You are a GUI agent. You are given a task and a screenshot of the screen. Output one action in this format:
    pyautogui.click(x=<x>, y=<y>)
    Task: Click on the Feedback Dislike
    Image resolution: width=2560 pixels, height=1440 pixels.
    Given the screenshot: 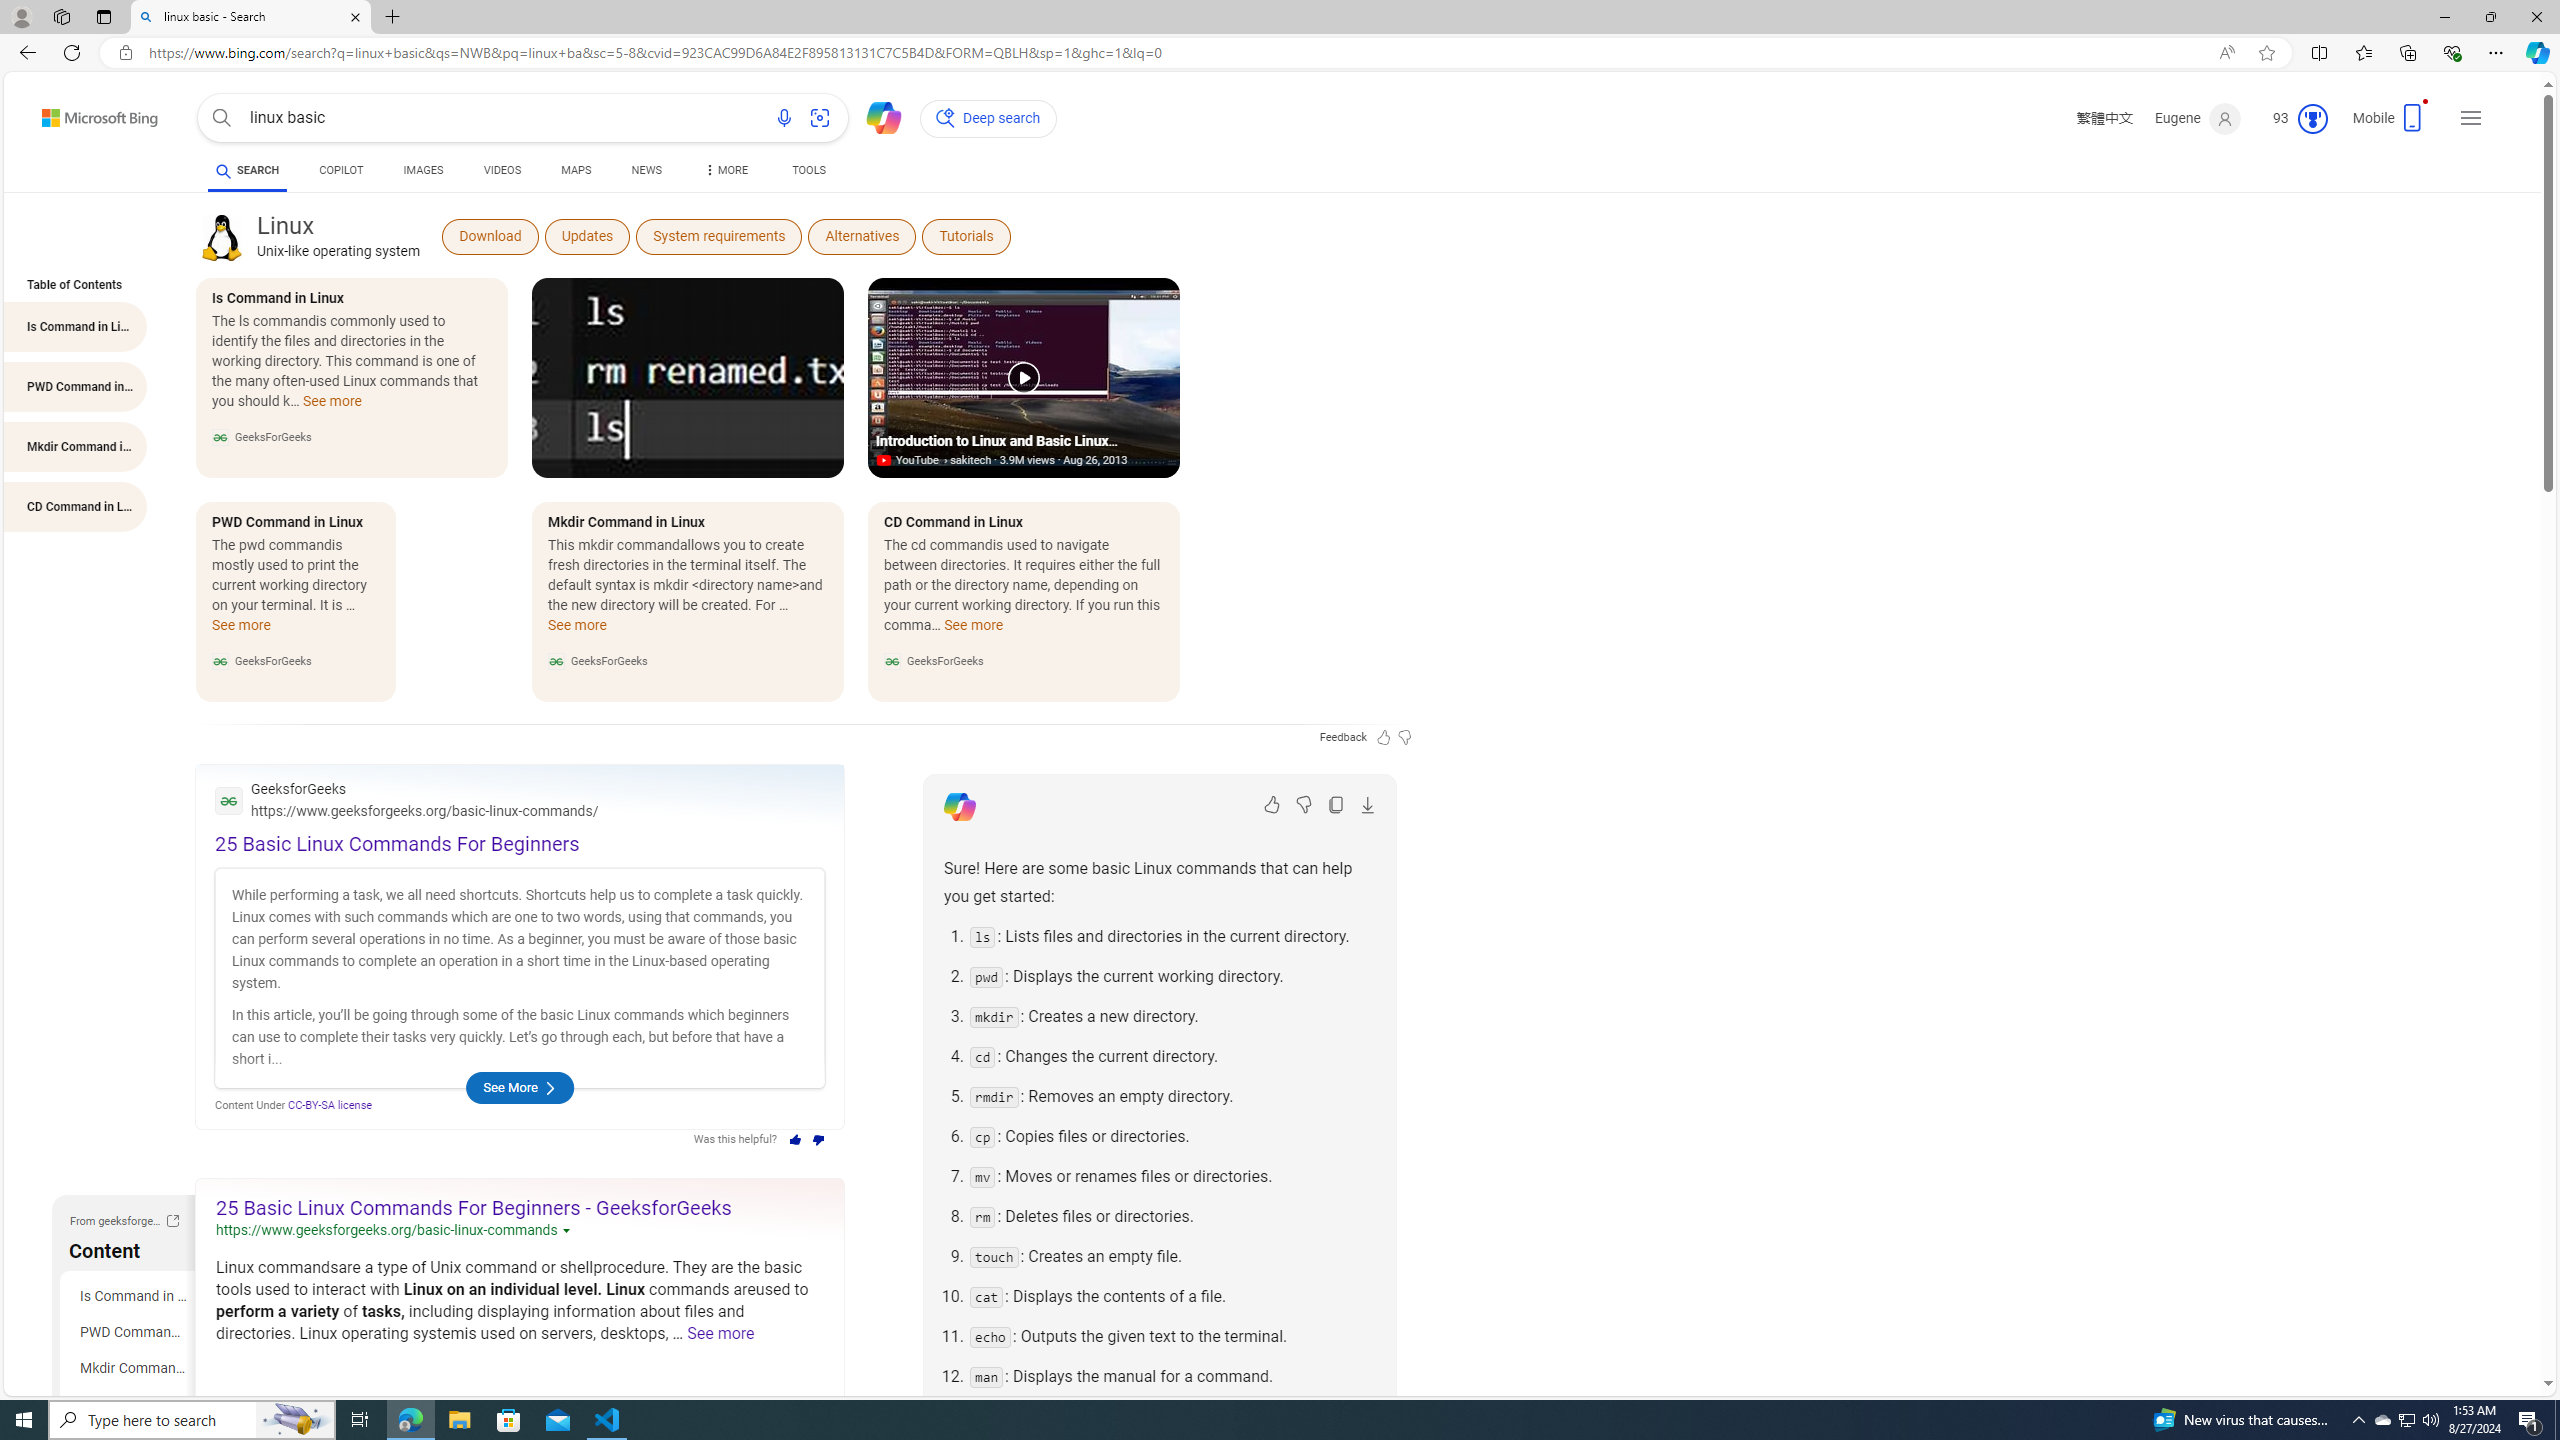 What is the action you would take?
    pyautogui.click(x=1405, y=736)
    